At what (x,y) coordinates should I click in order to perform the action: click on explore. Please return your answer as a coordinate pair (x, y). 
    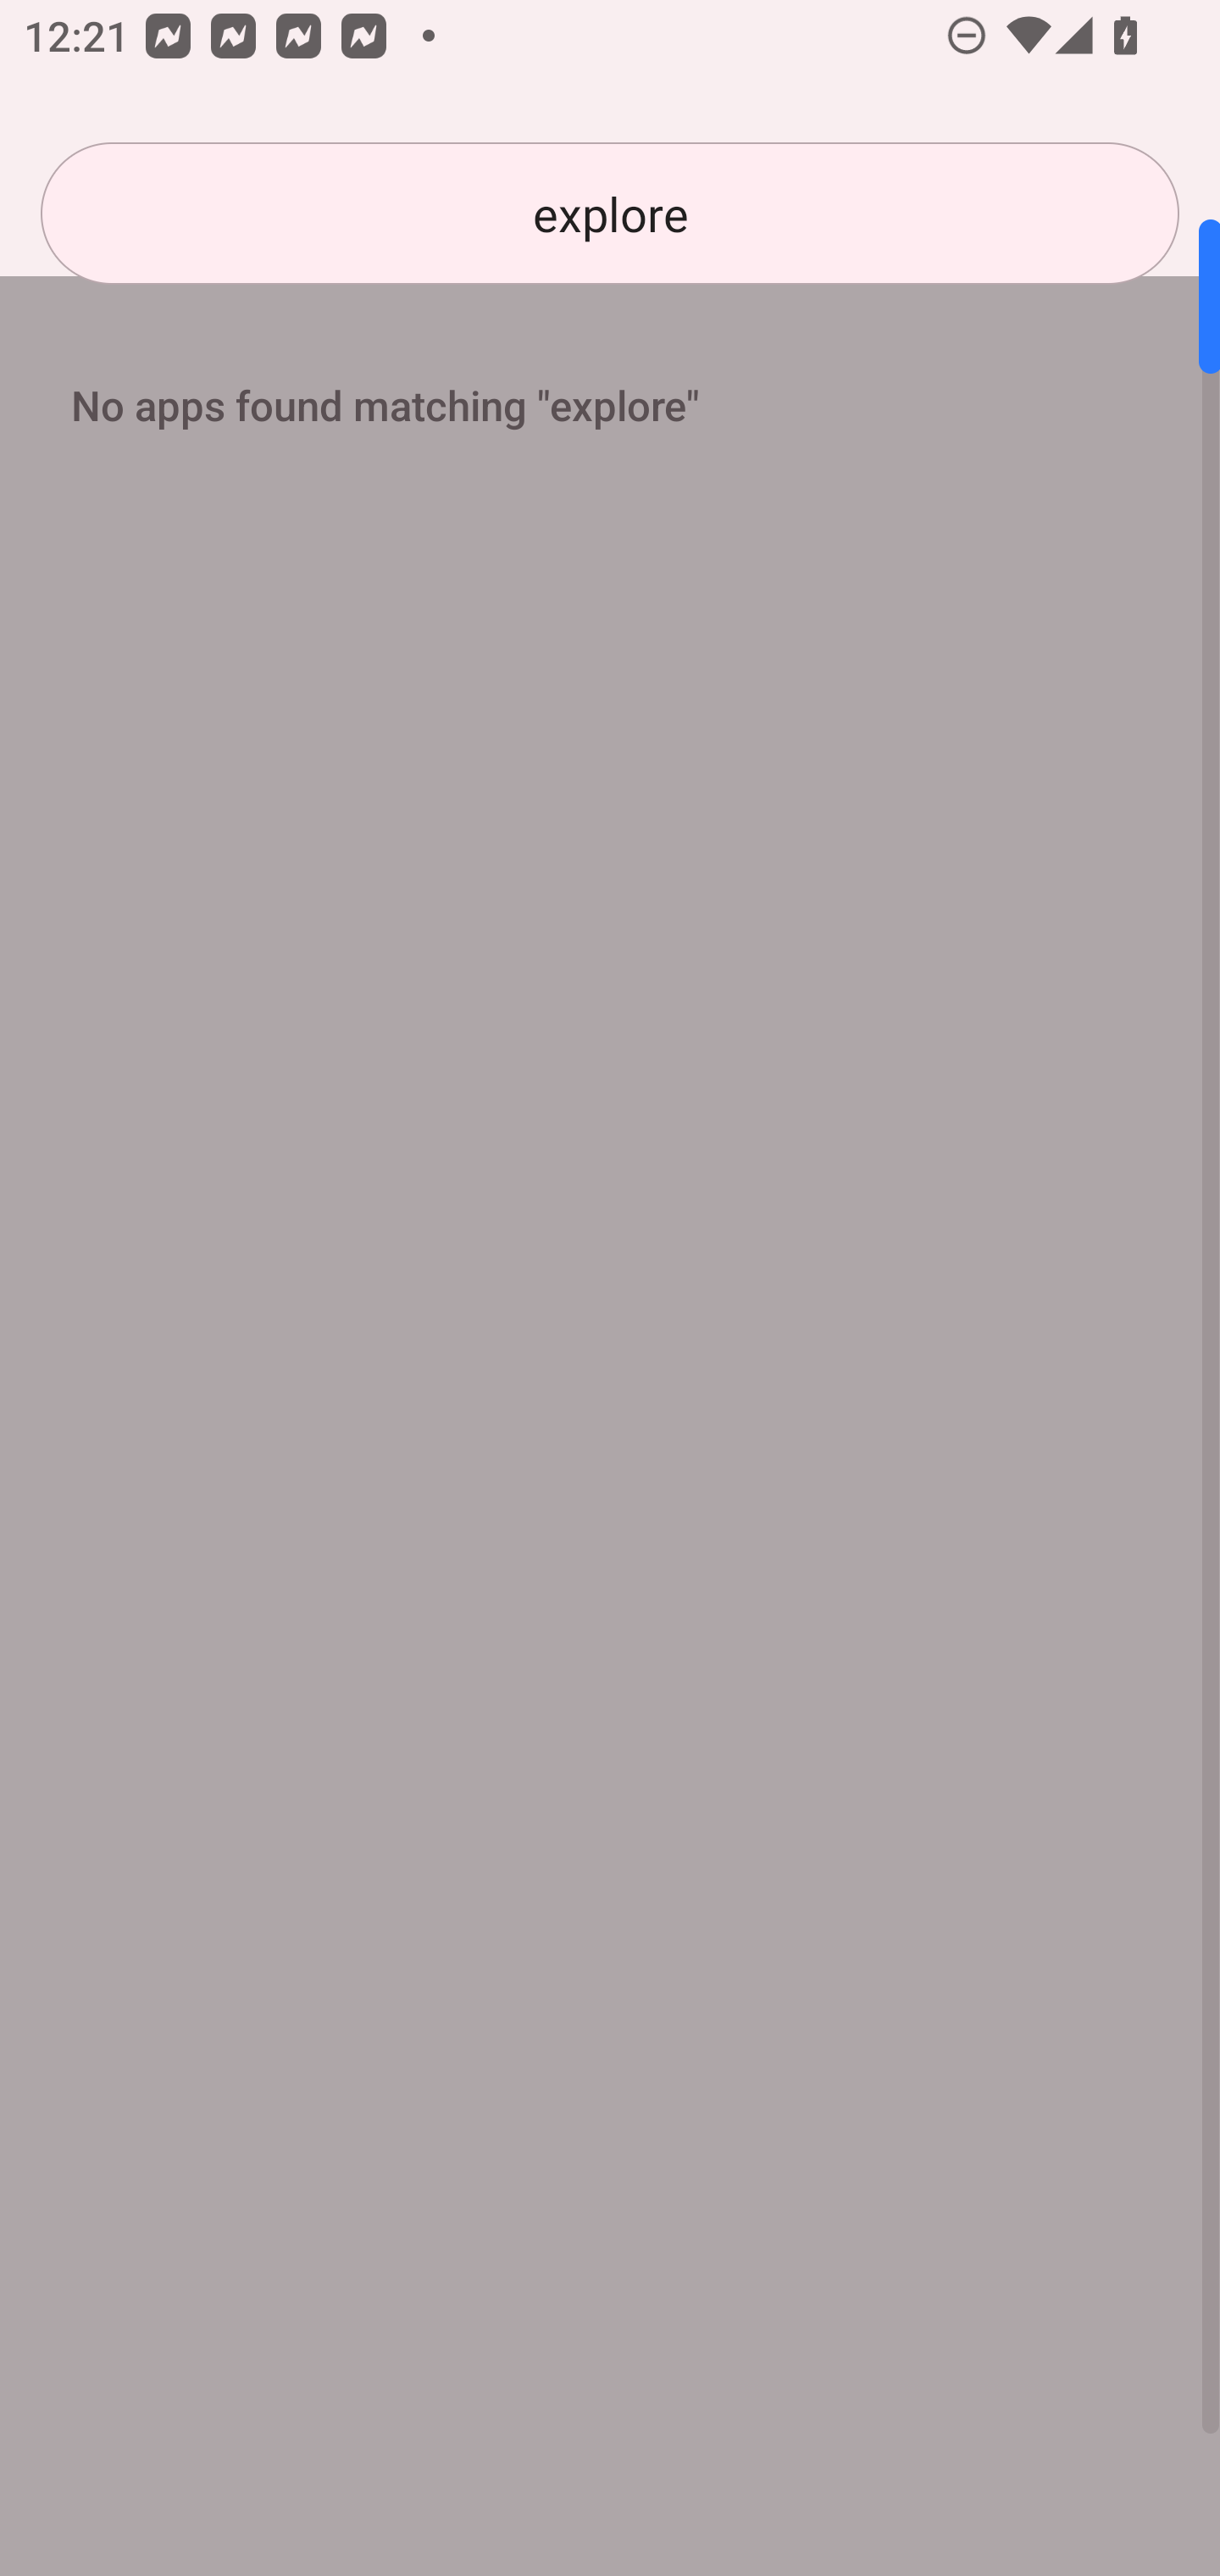
    Looking at the image, I should click on (610, 214).